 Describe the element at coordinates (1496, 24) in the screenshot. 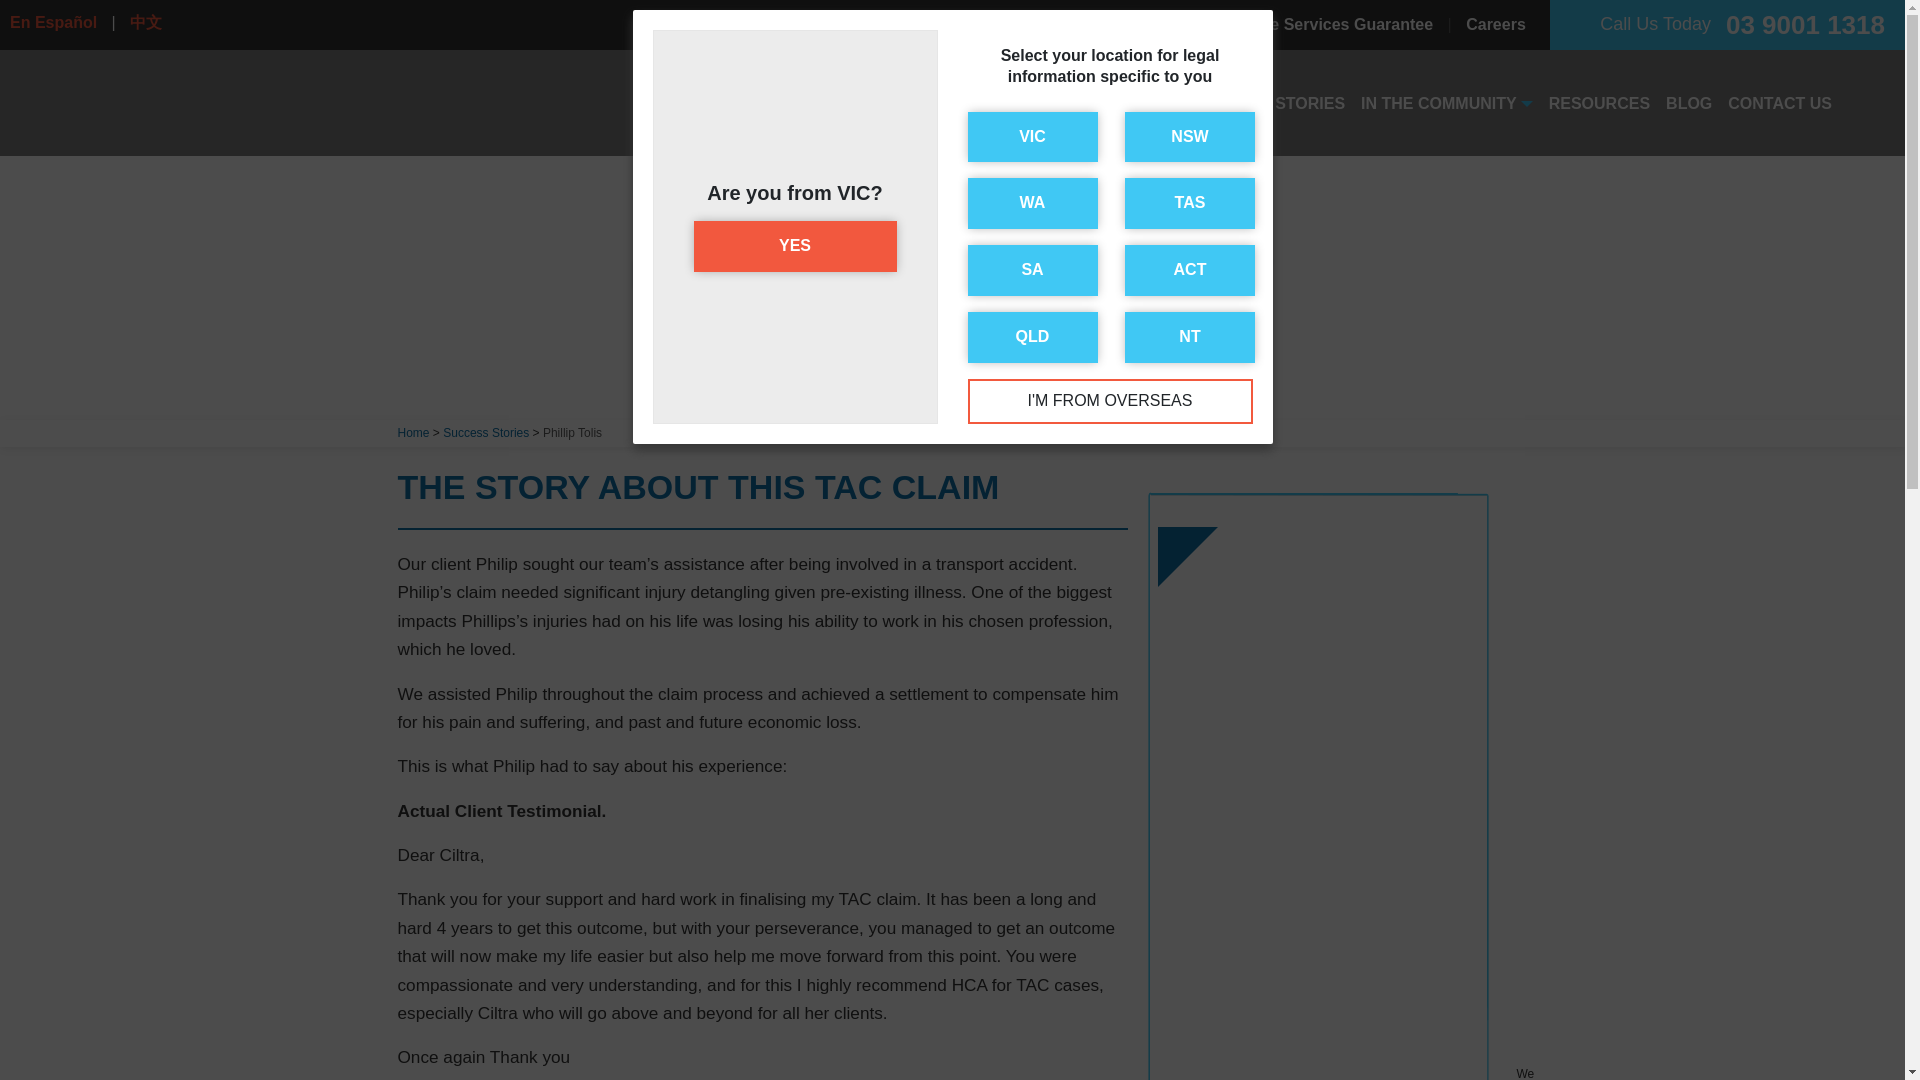

I see `Careers` at that location.